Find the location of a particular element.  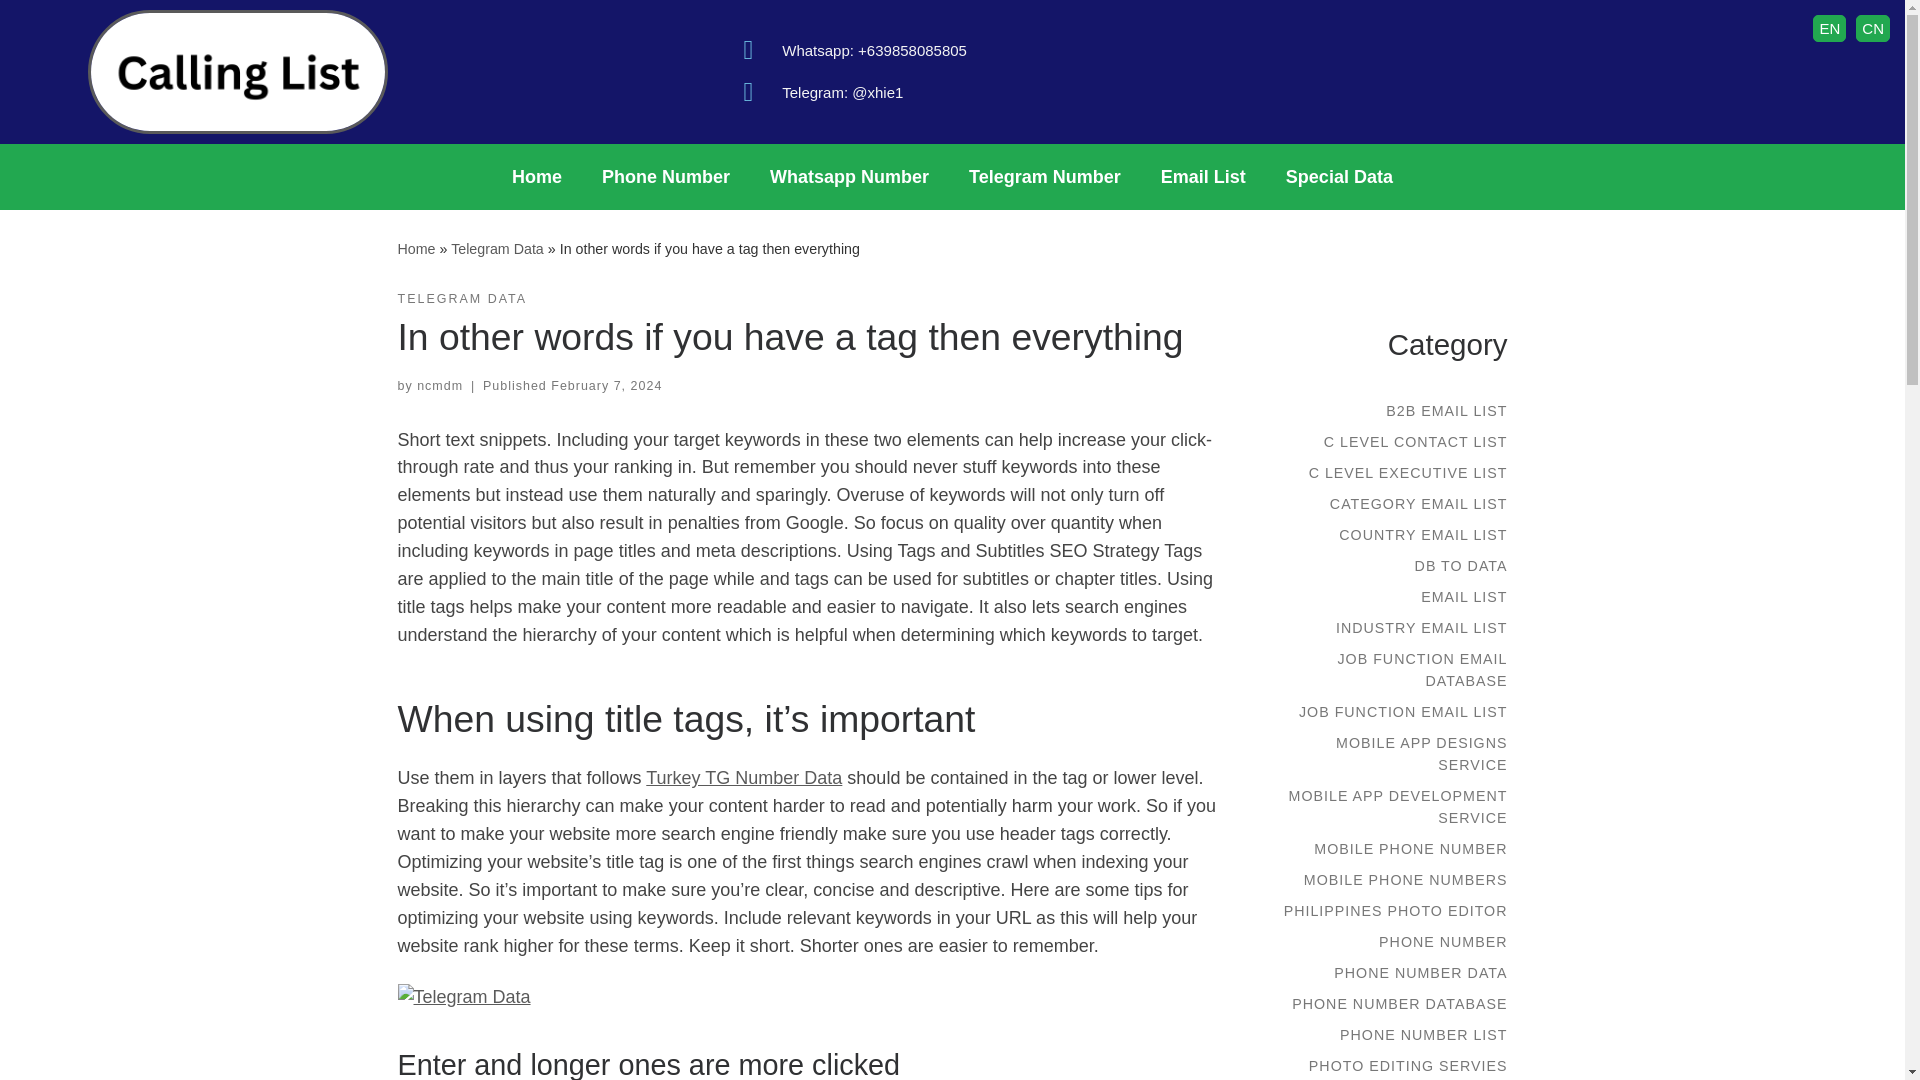

View all posts in Telegram Data is located at coordinates (462, 299).